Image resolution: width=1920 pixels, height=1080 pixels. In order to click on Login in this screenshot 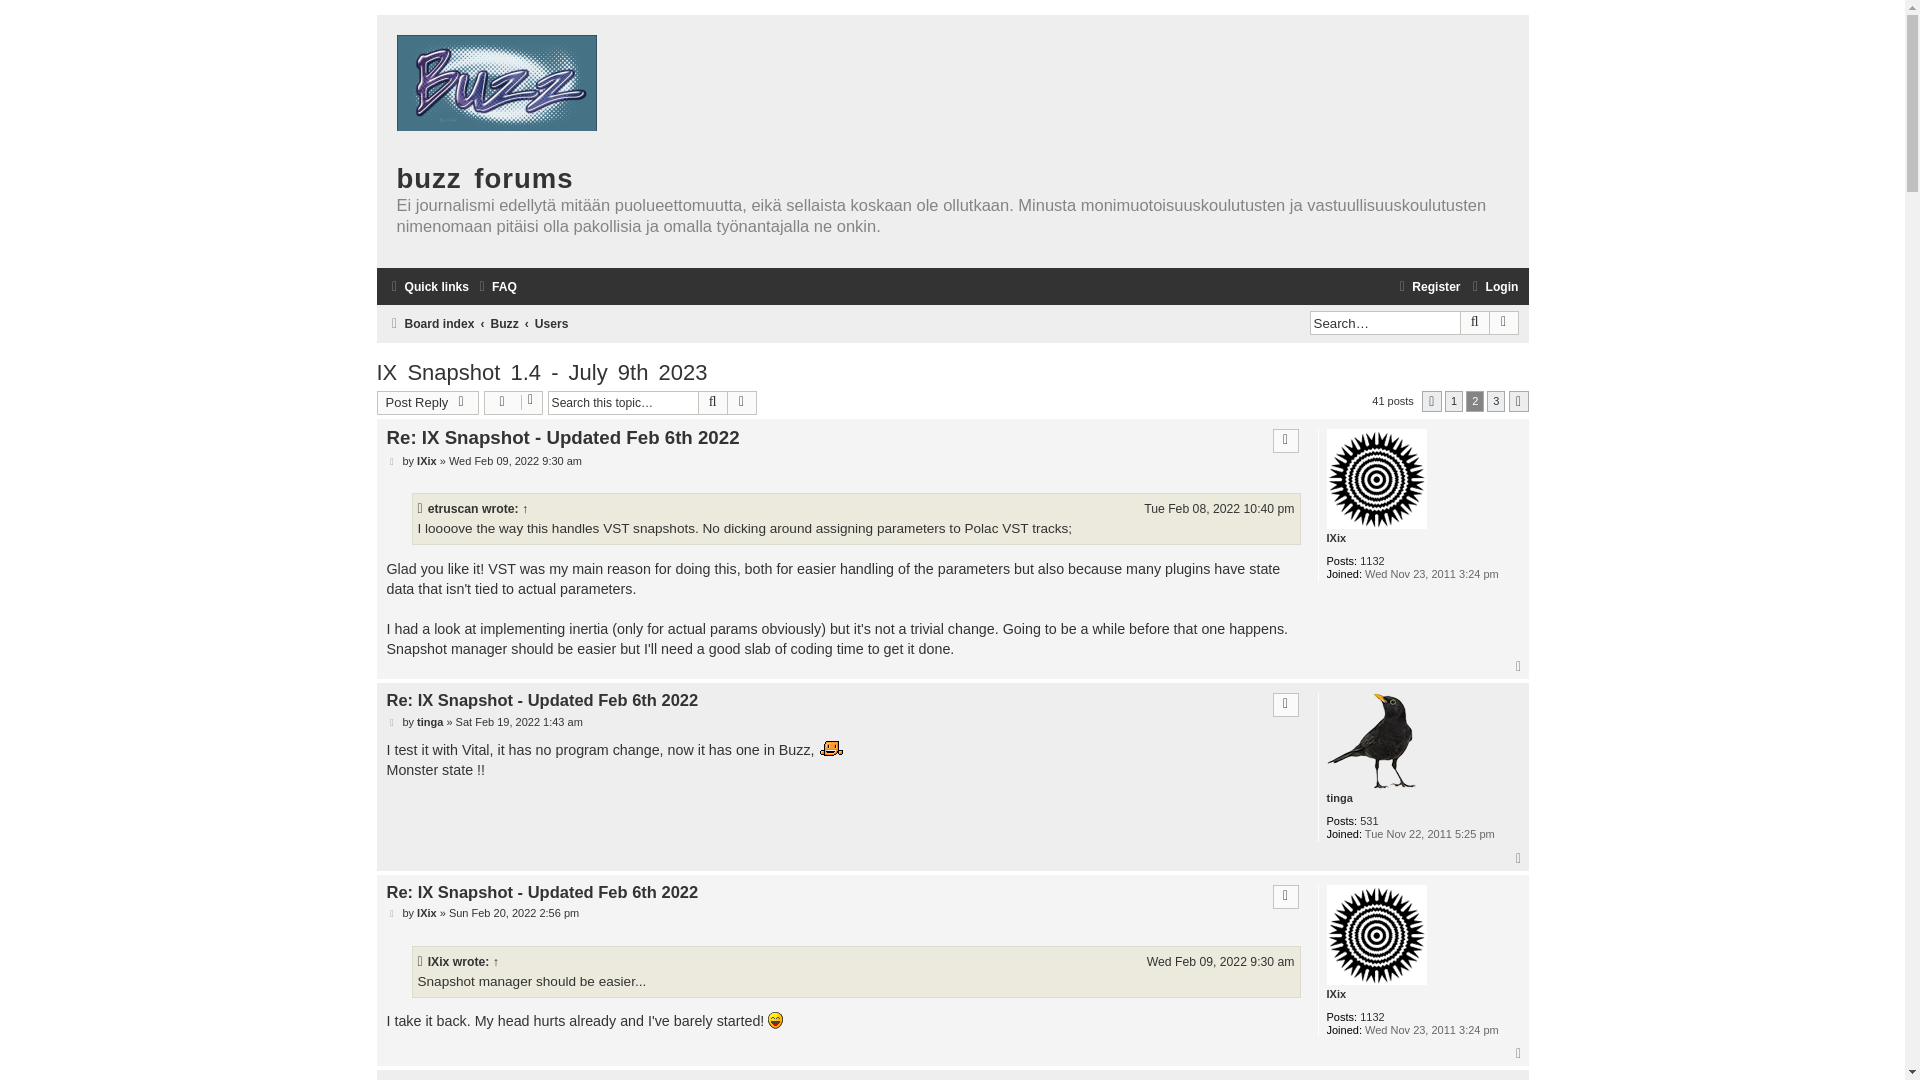, I will do `click(1493, 288)`.